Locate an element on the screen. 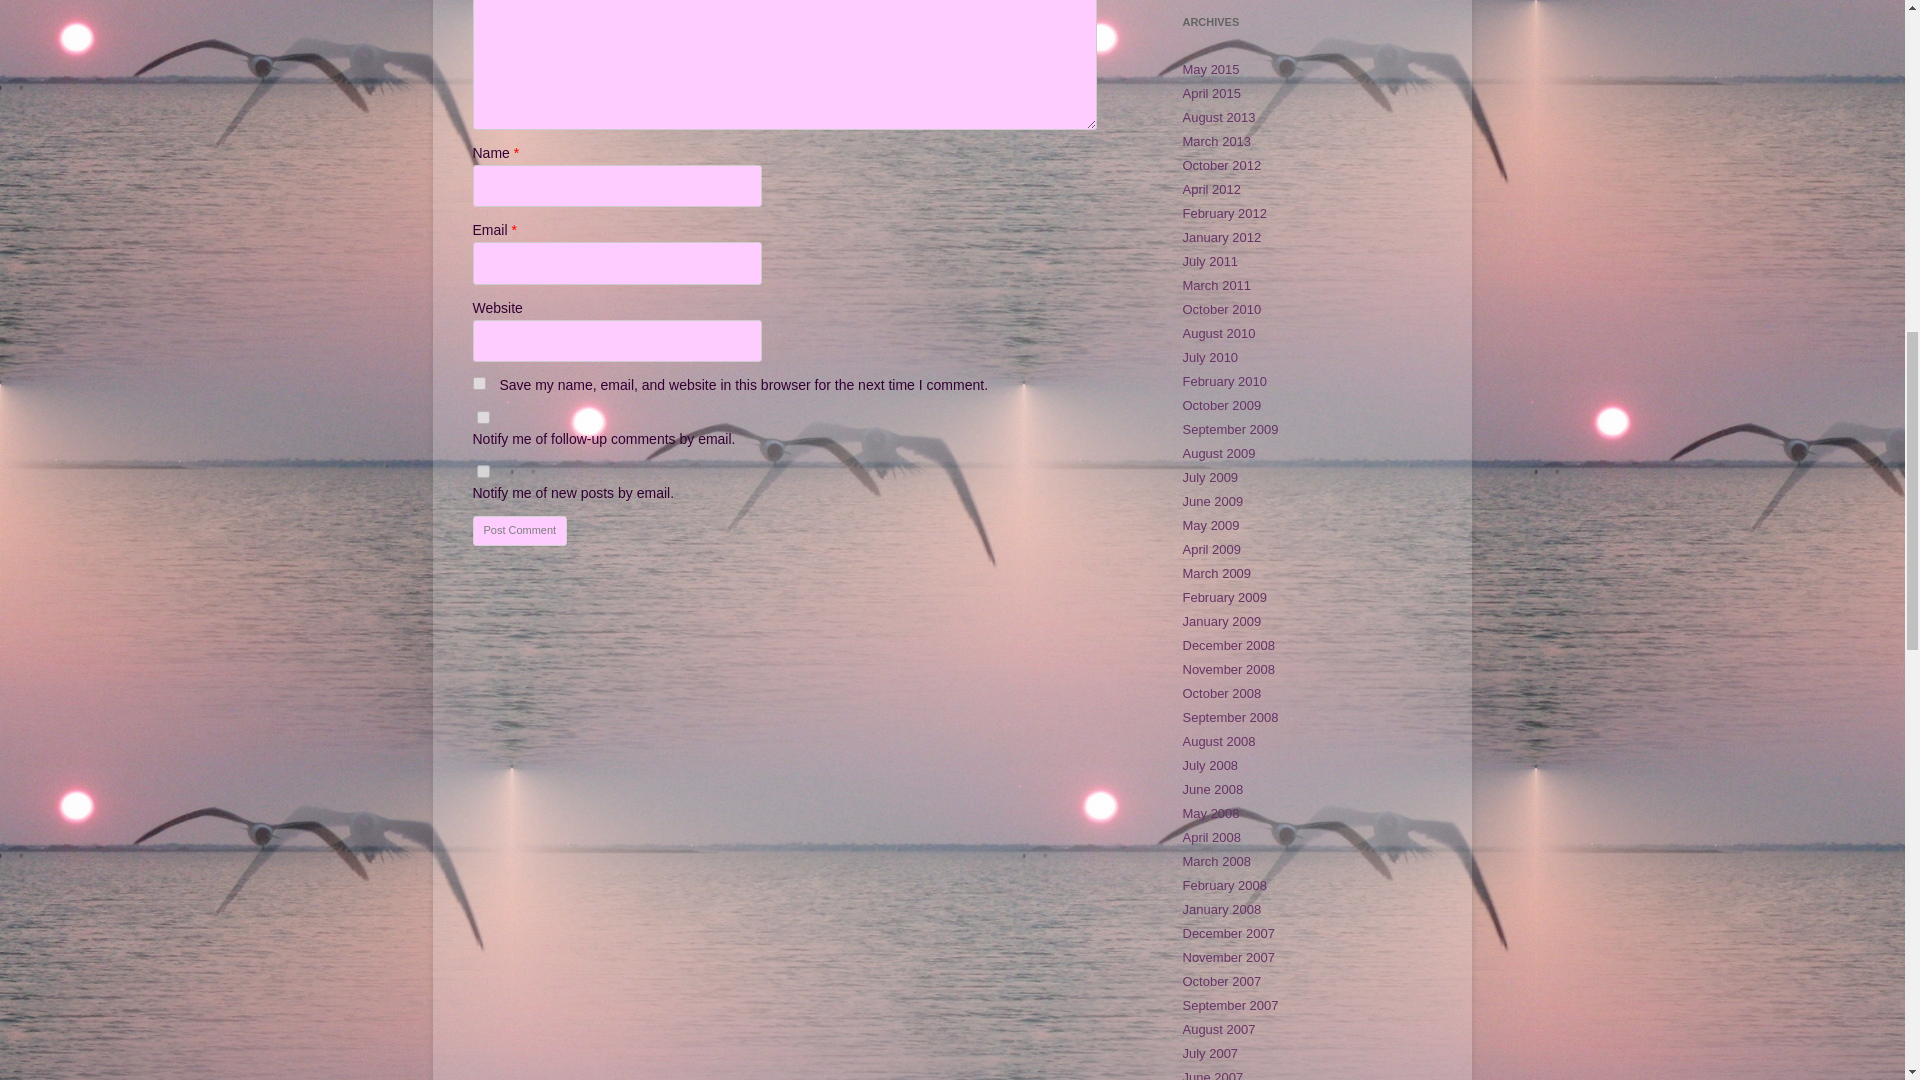 The image size is (1920, 1080). yes is located at coordinates (478, 382).